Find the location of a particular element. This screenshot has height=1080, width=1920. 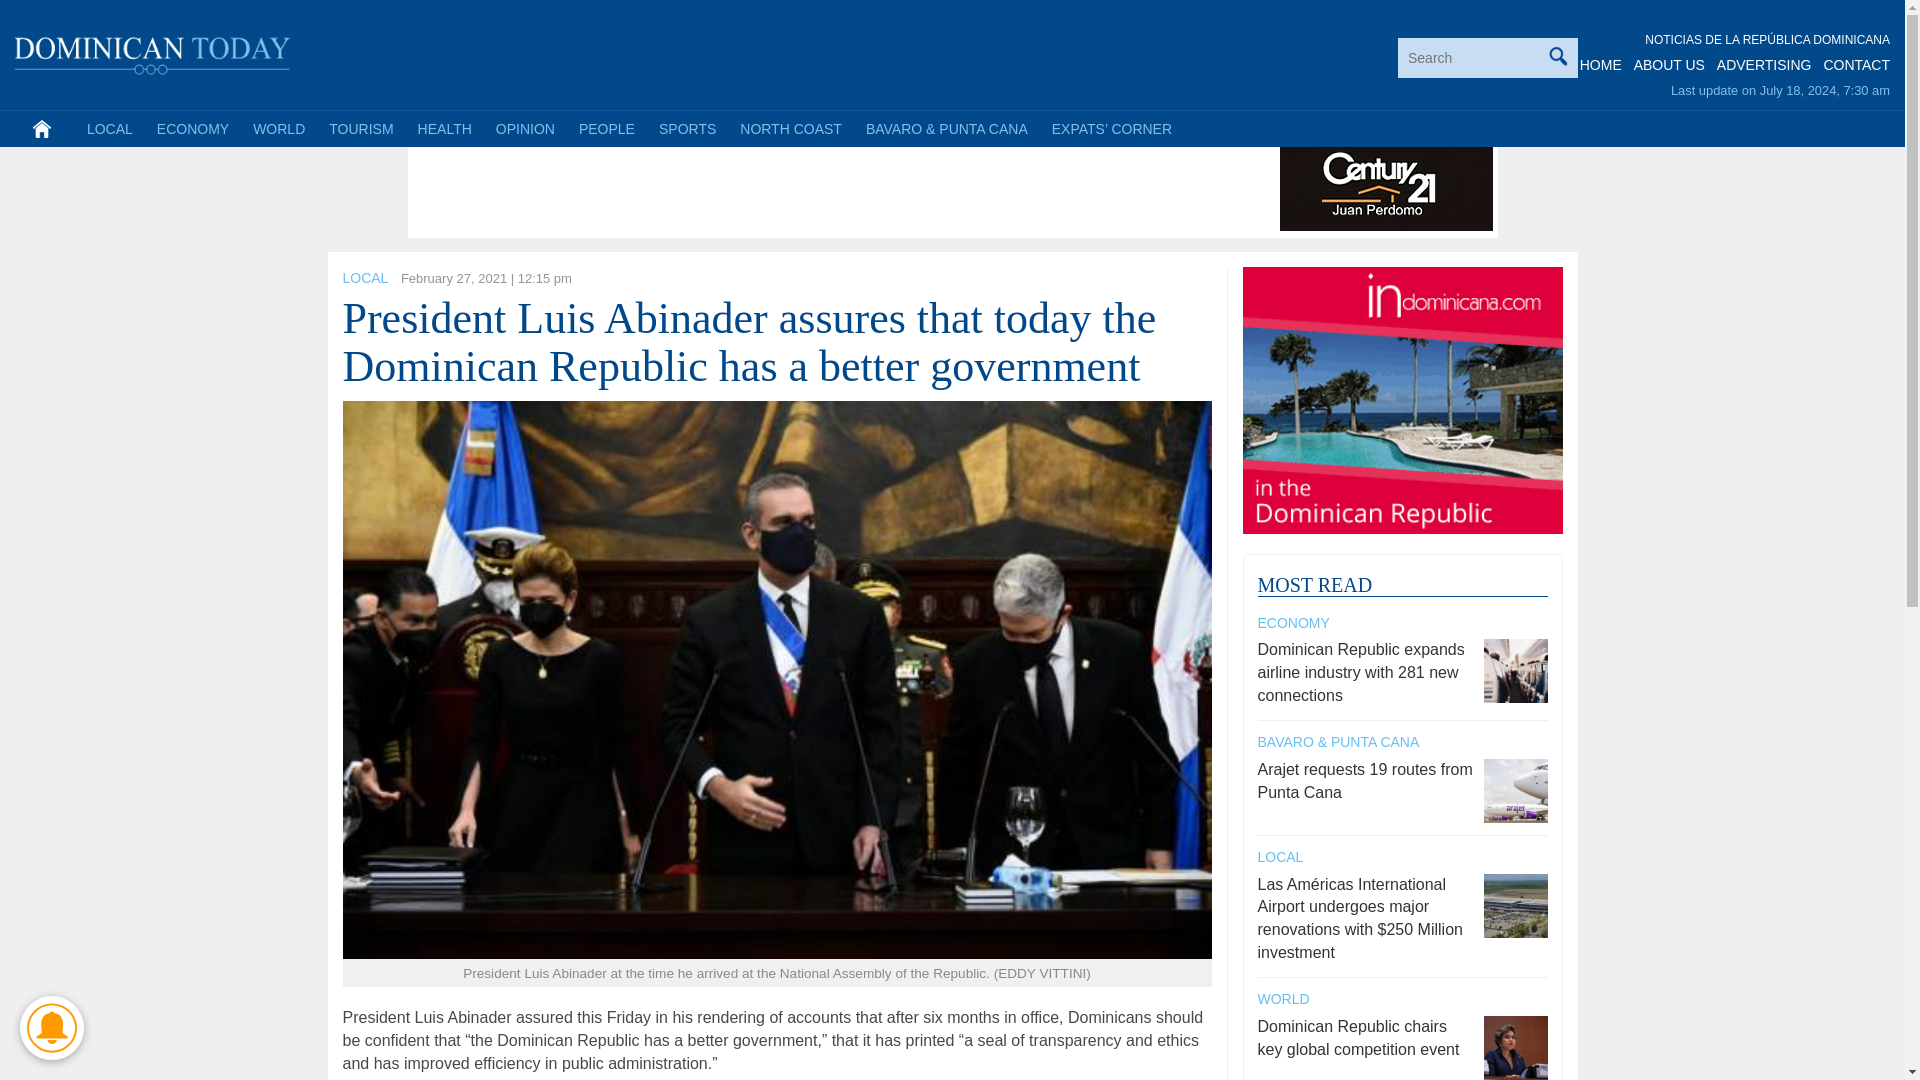

LOCAL is located at coordinates (364, 278).